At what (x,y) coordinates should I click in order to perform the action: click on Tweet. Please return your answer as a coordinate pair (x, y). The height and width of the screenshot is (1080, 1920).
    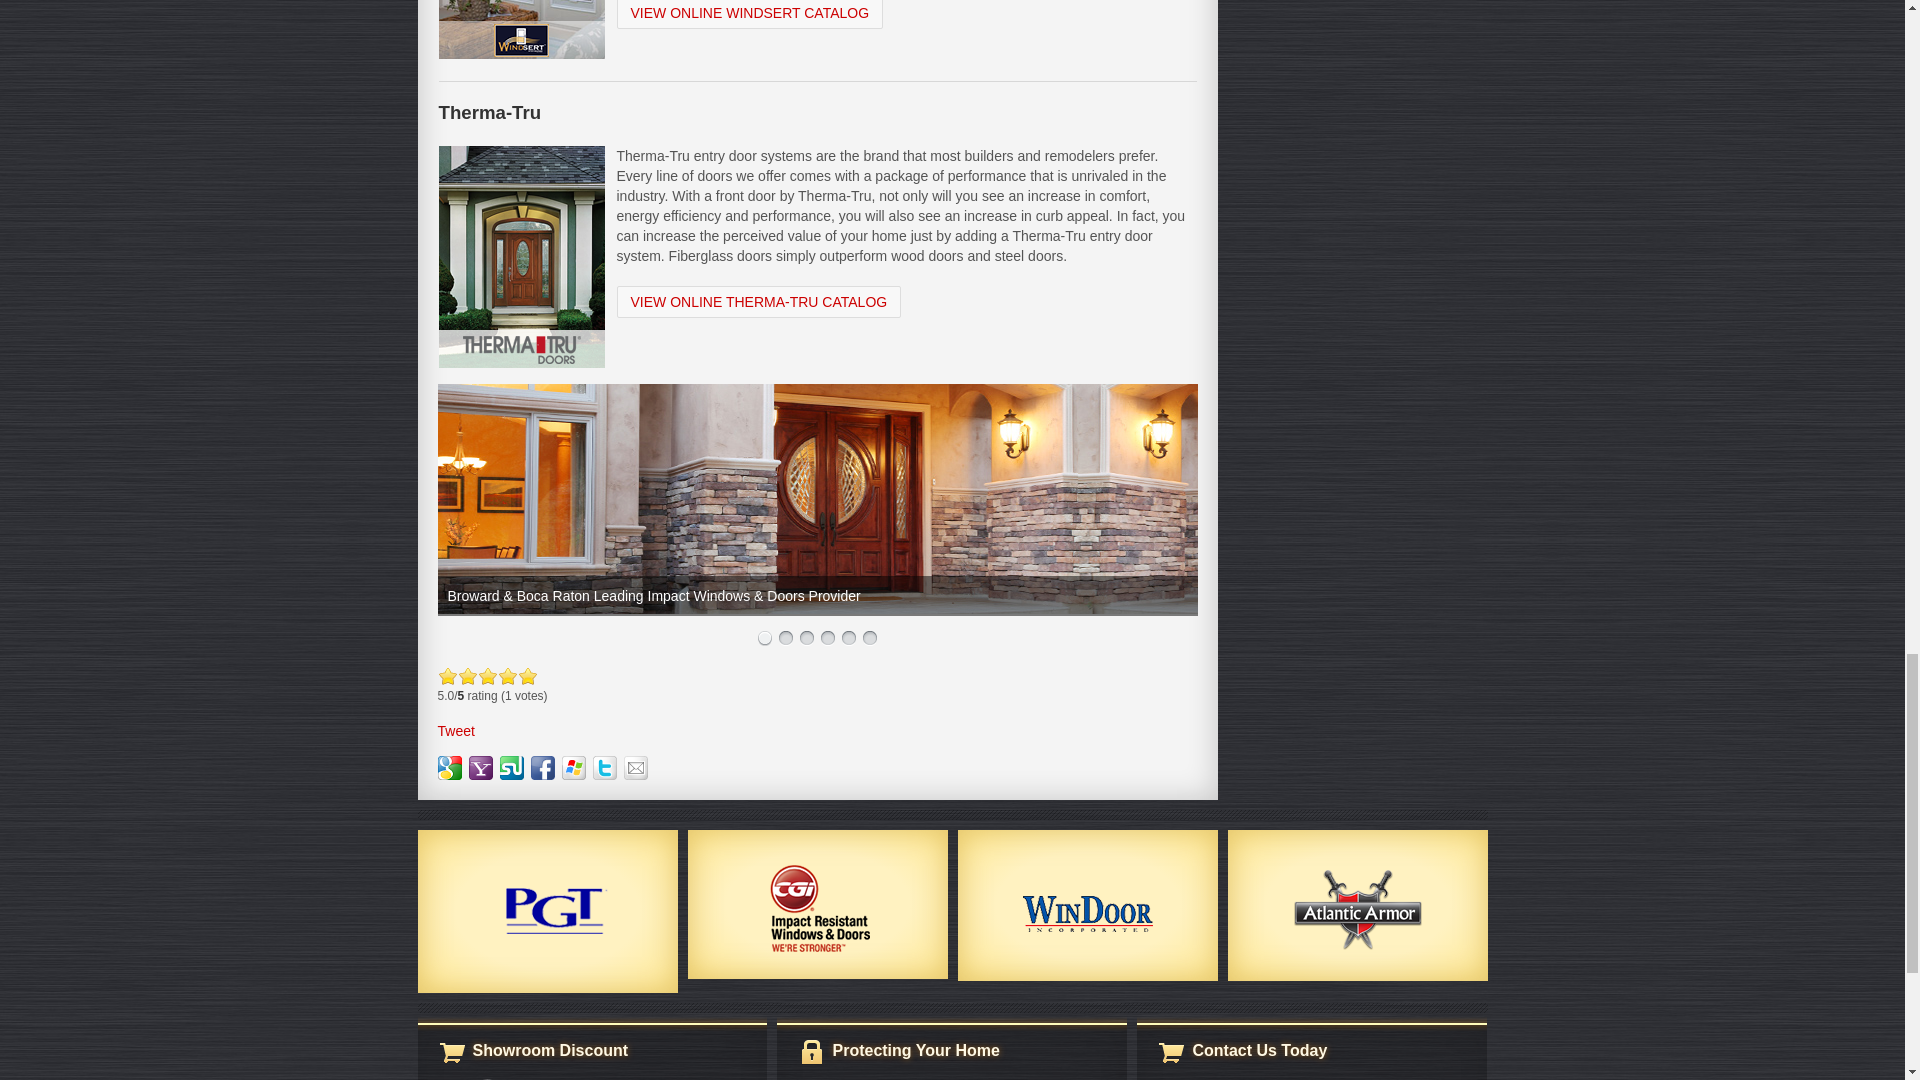
    Looking at the image, I should click on (456, 730).